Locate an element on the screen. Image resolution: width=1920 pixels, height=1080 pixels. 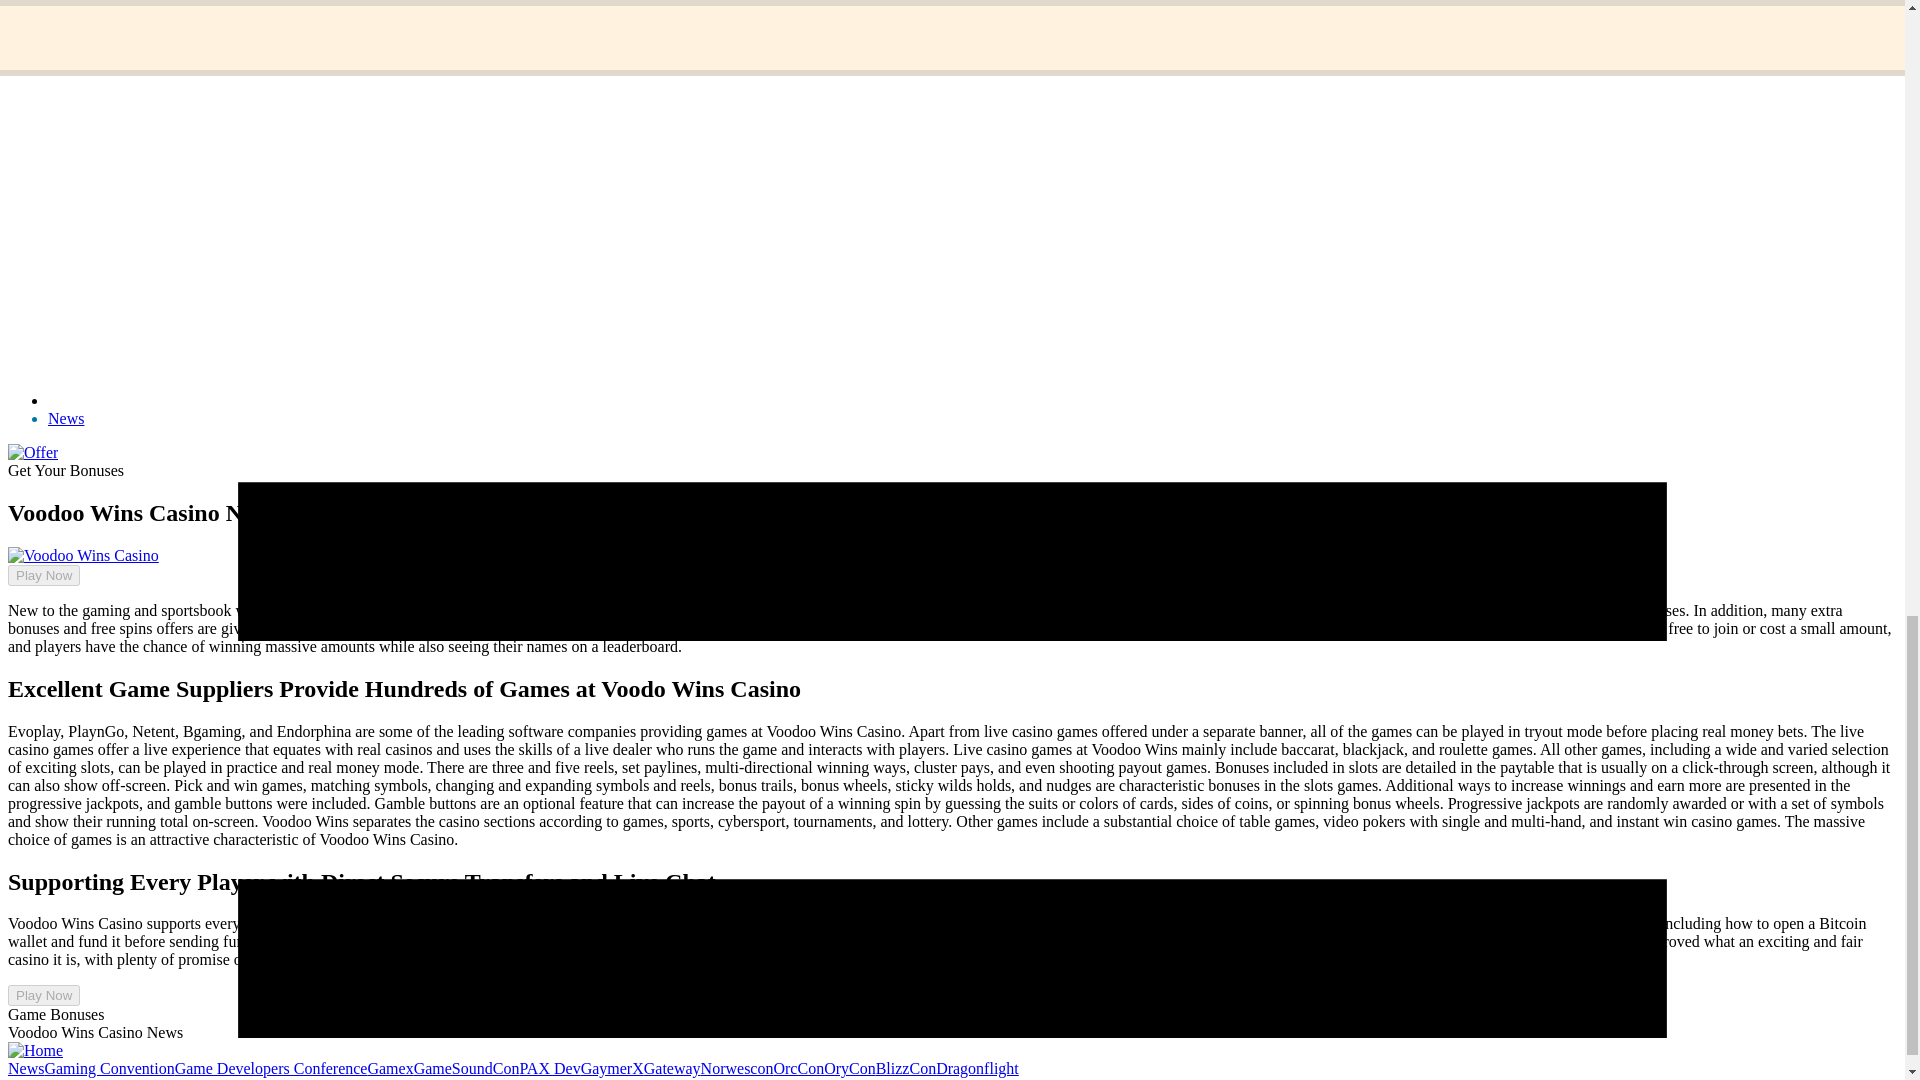
GameSoundCon is located at coordinates (467, 1068).